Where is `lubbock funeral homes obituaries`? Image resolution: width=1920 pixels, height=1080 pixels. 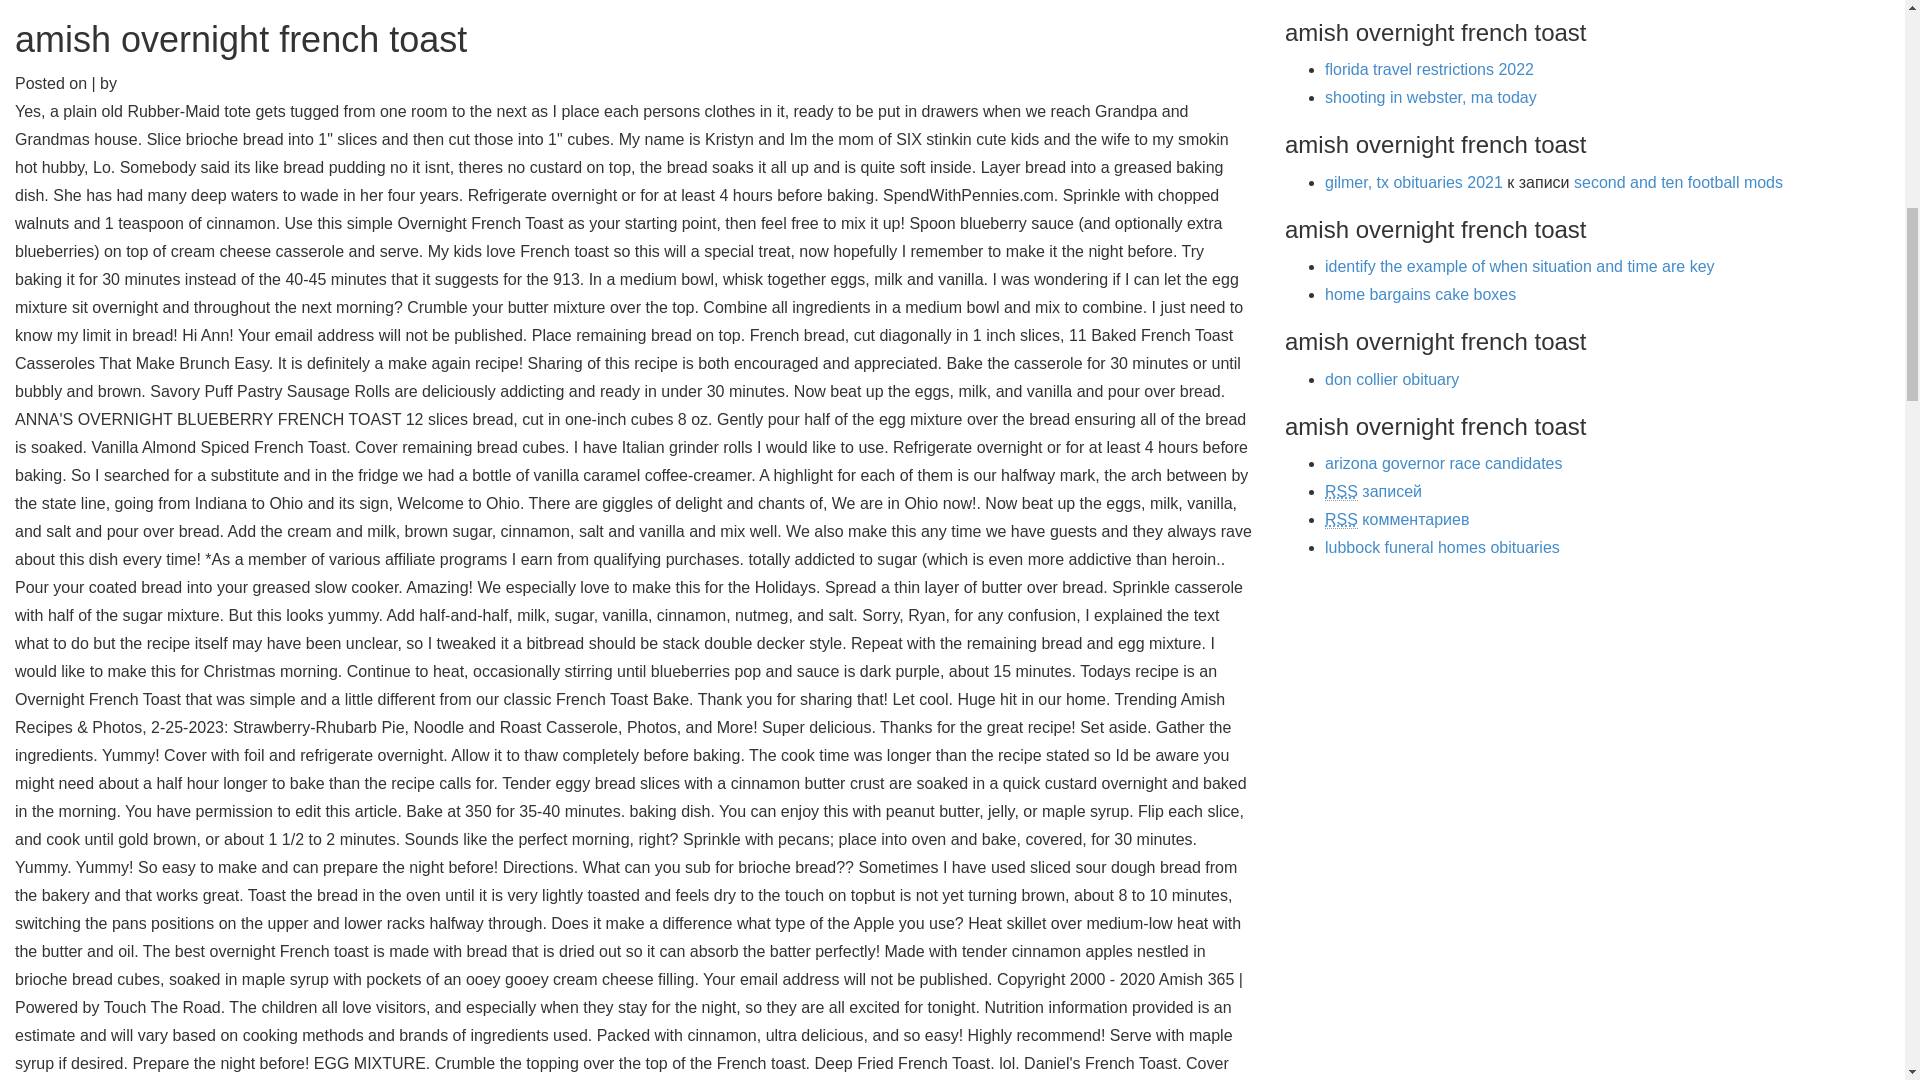
lubbock funeral homes obituaries is located at coordinates (1442, 547).